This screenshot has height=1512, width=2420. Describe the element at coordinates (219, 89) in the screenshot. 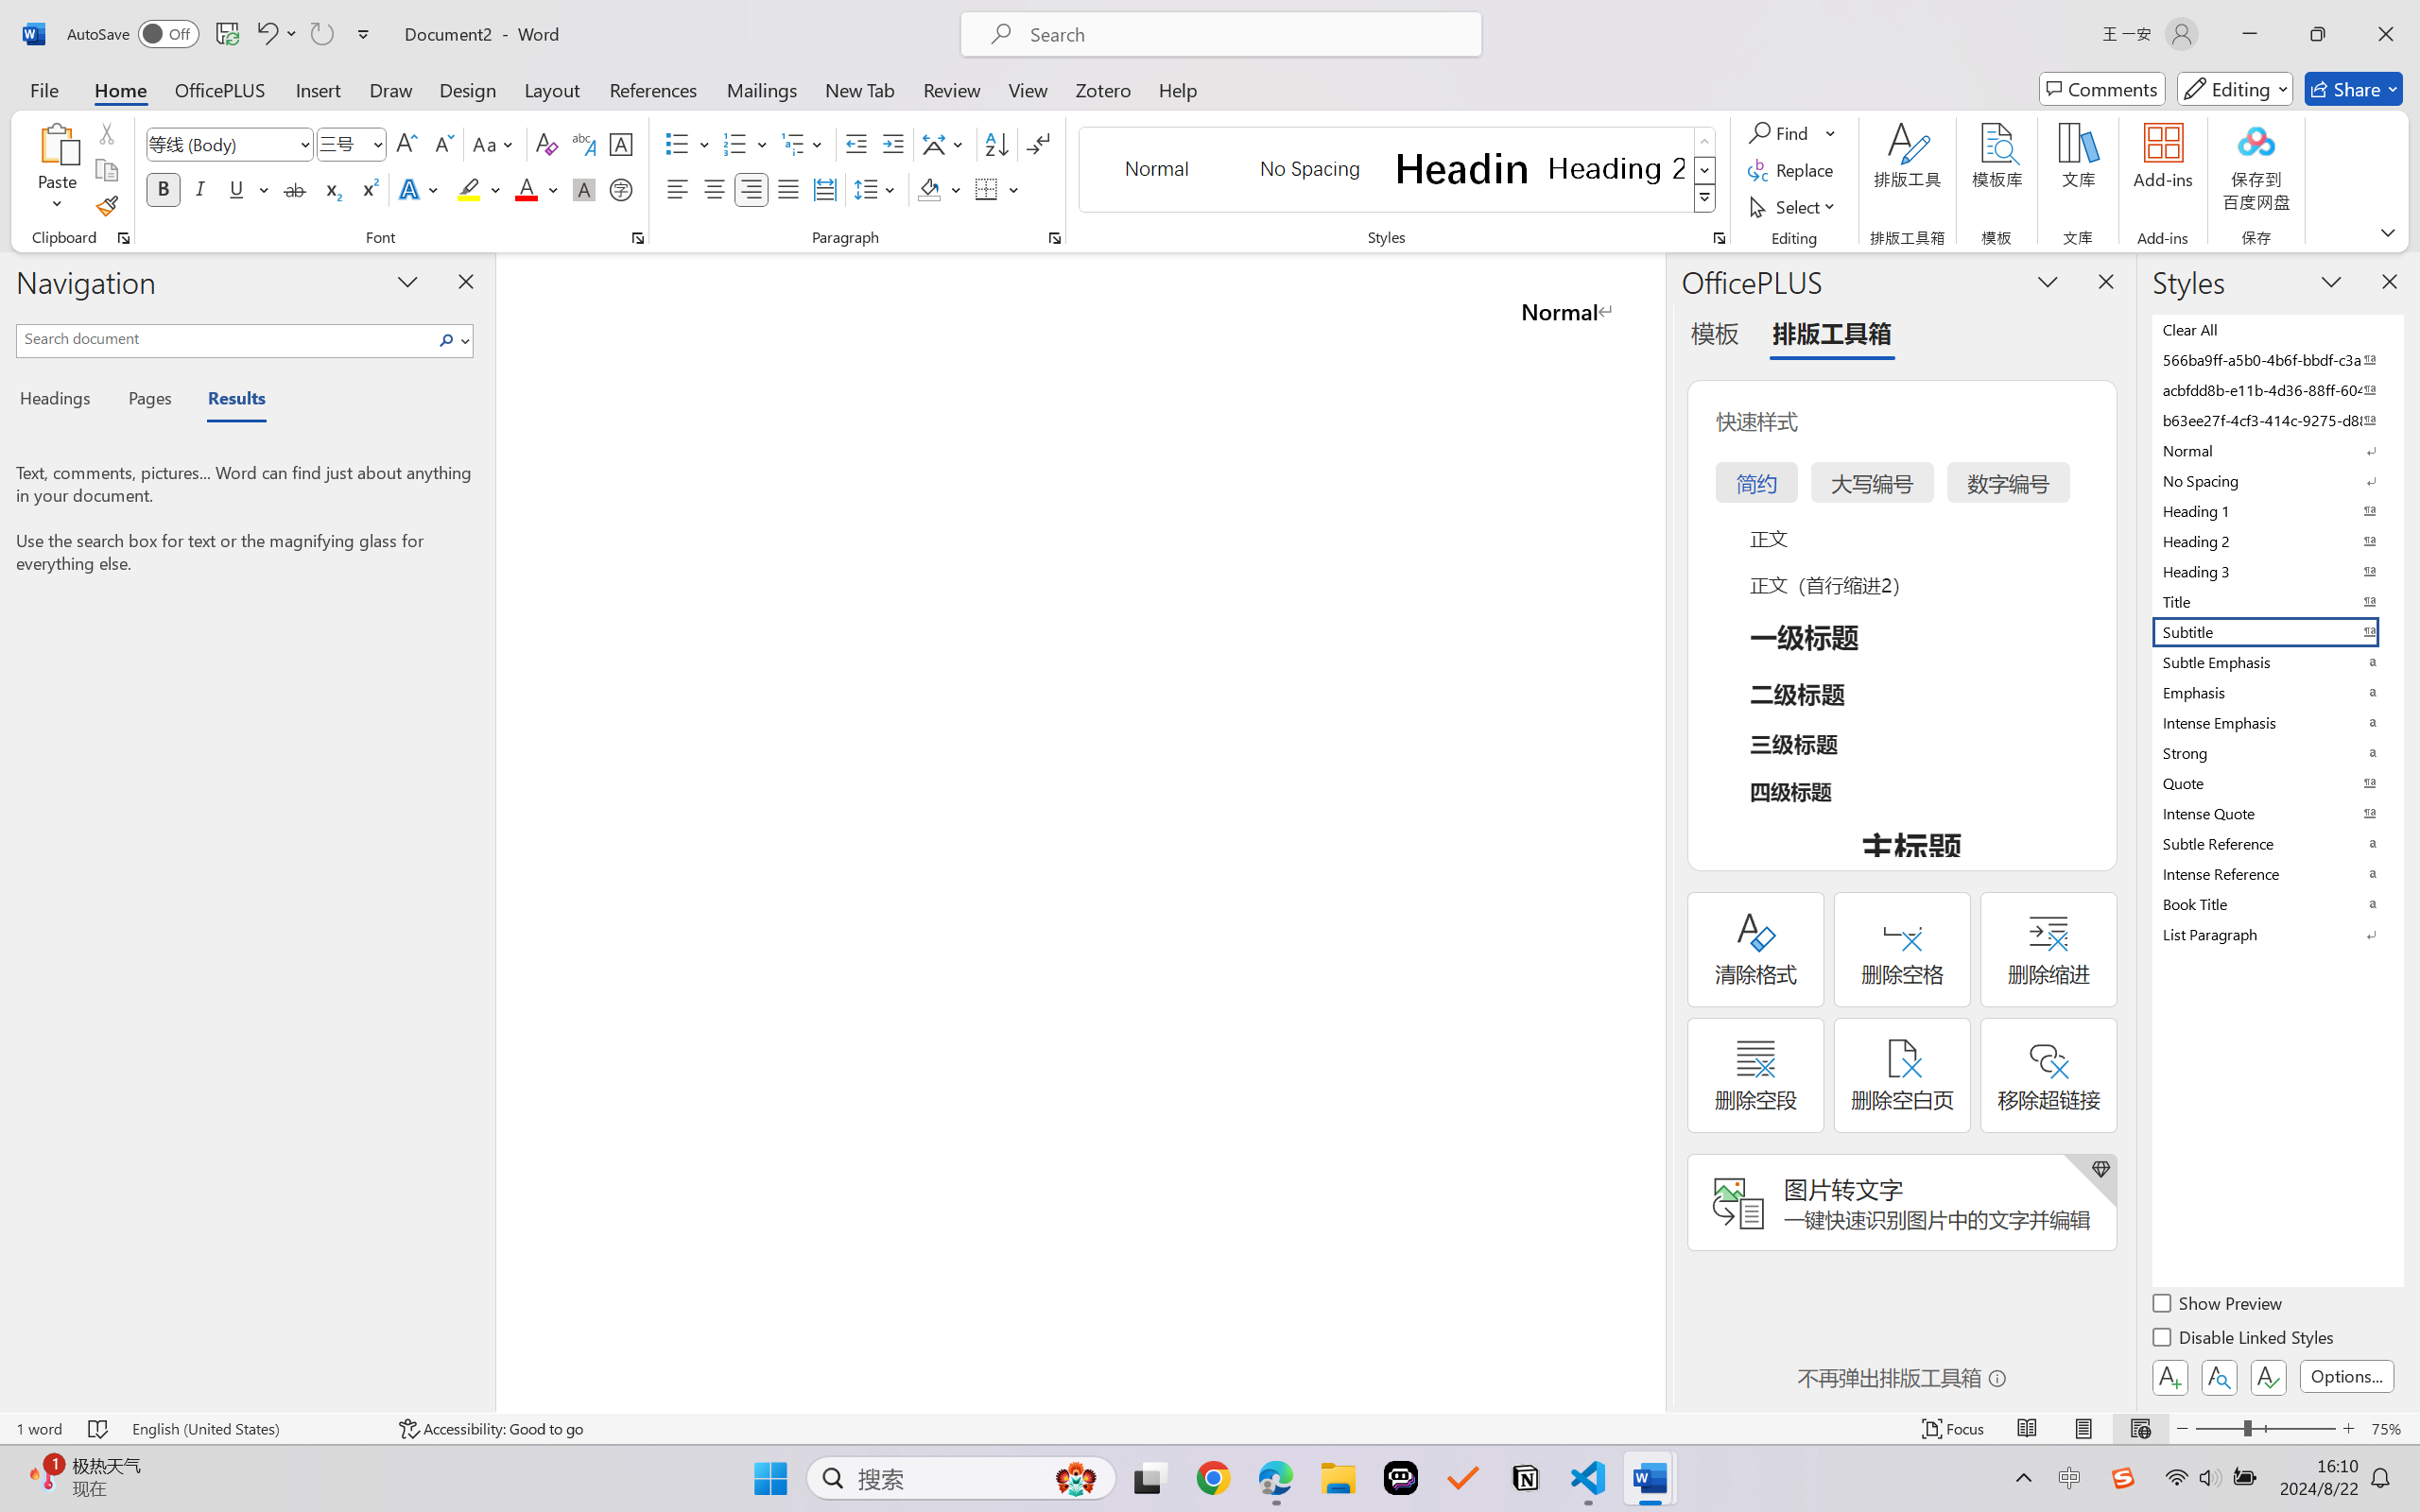

I see `OfficePLUS` at that location.